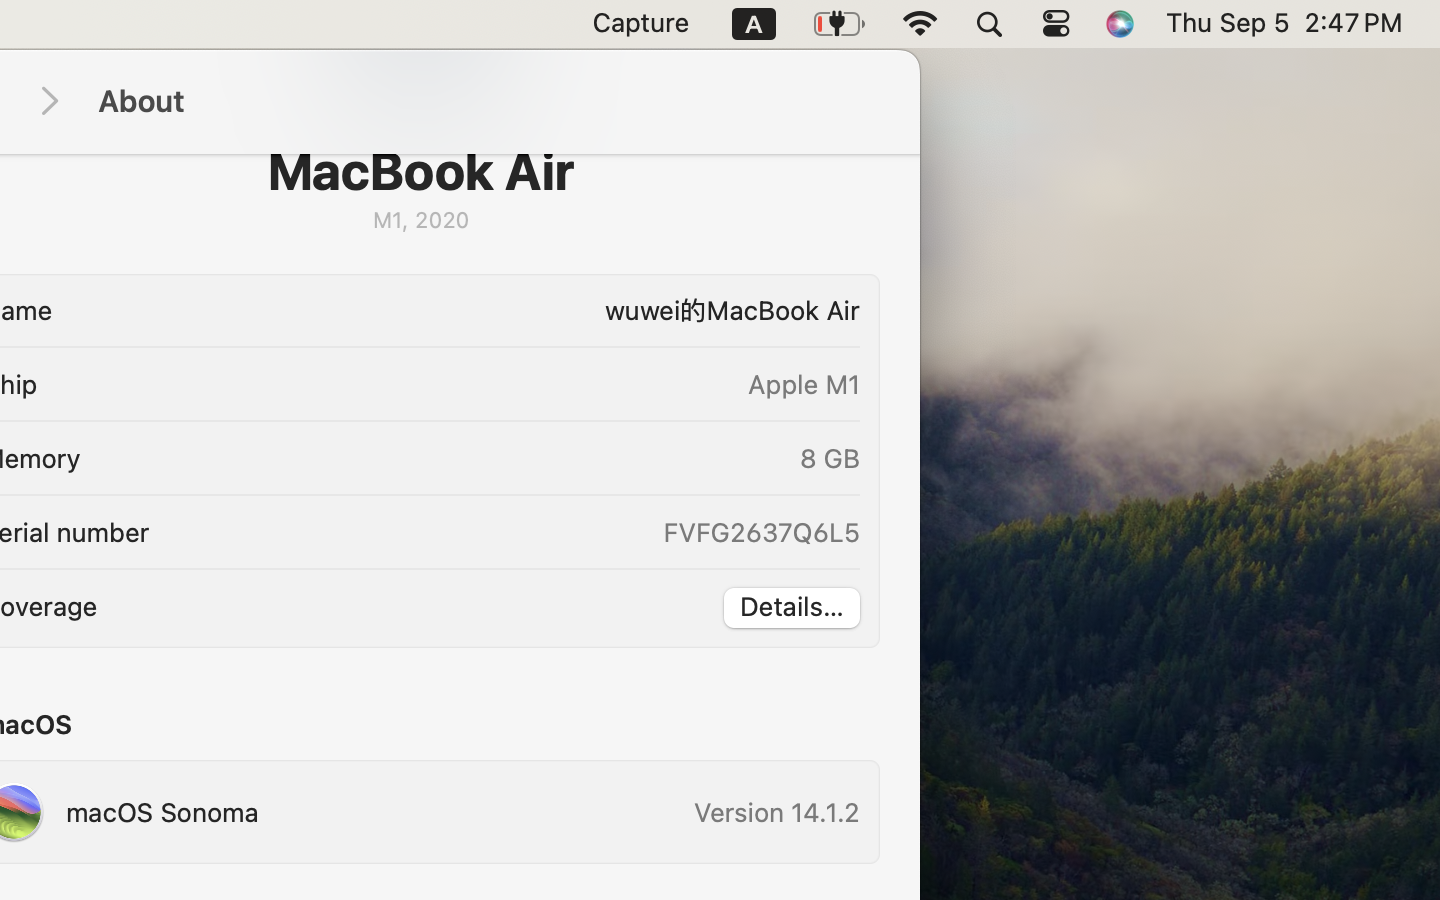 Image resolution: width=1440 pixels, height=900 pixels. What do you see at coordinates (830, 458) in the screenshot?
I see `8 GB` at bounding box center [830, 458].